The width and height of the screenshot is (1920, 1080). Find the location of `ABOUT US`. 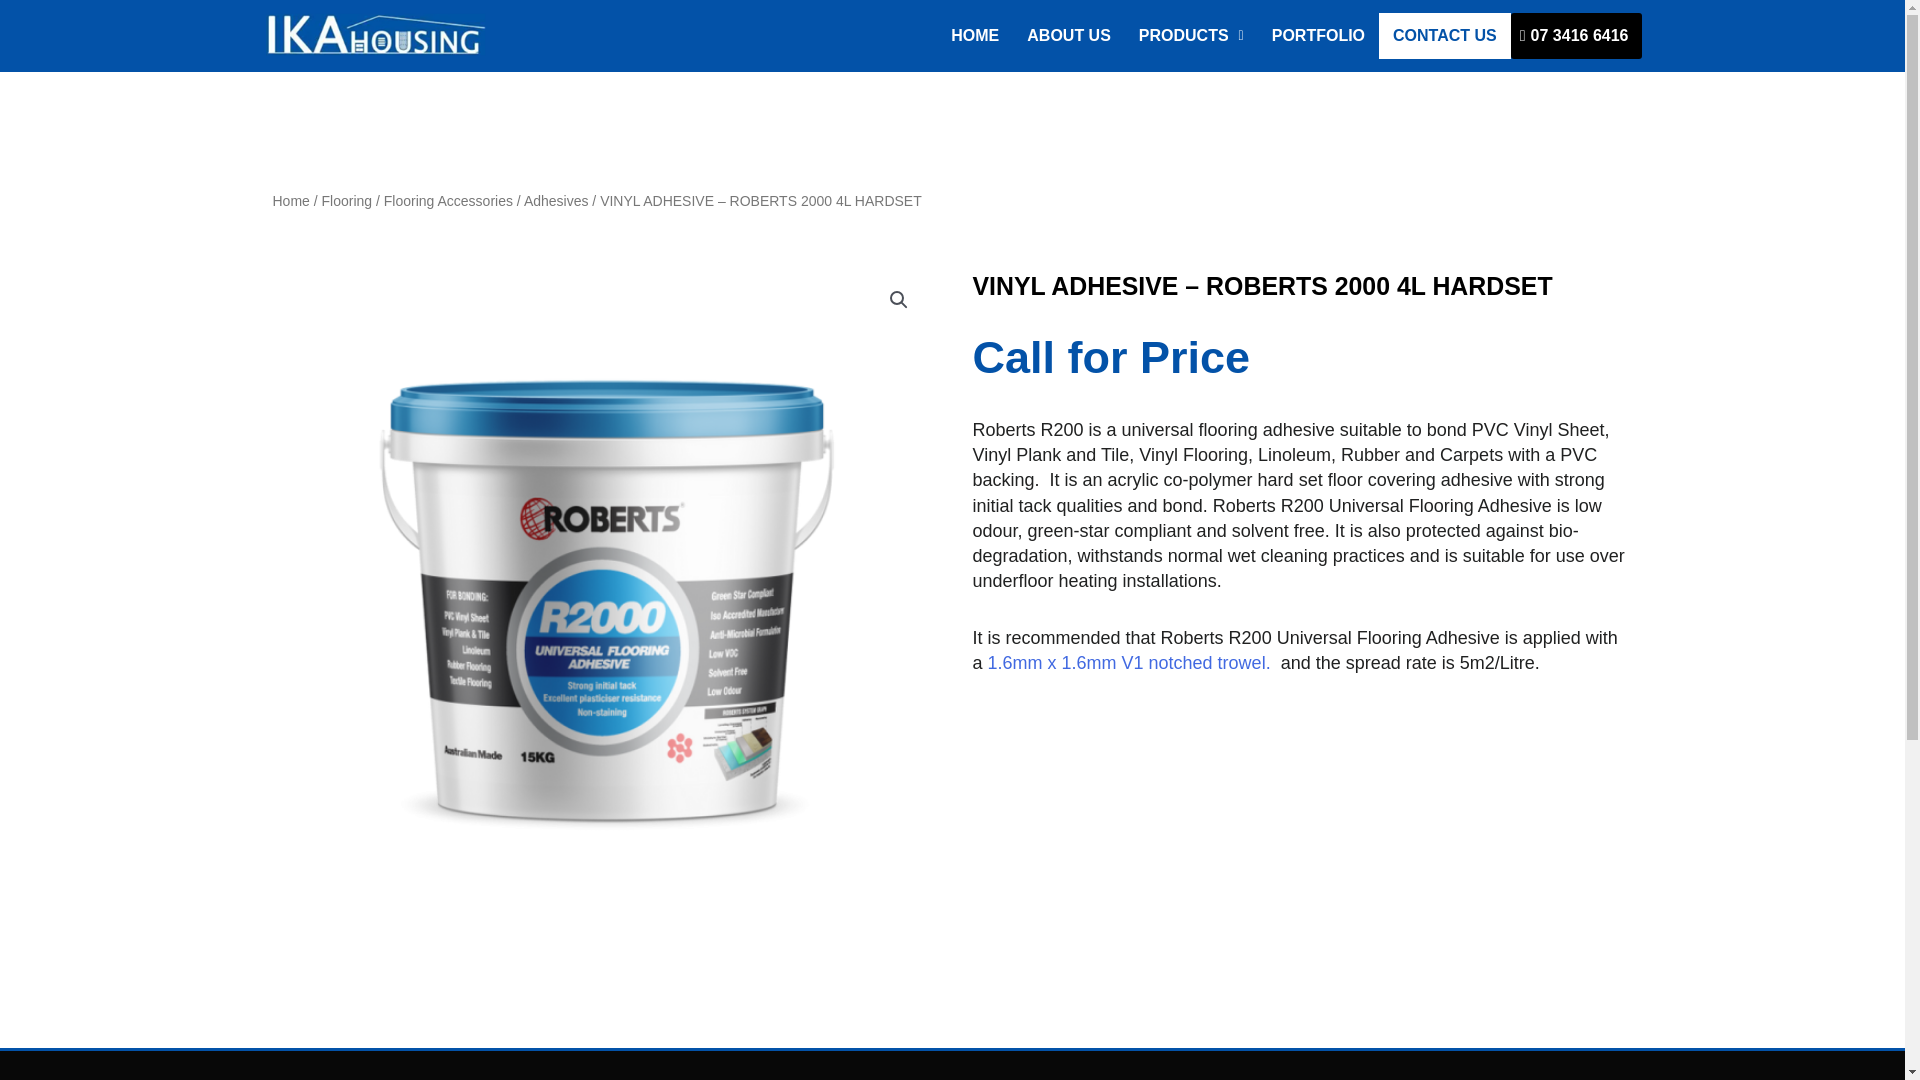

ABOUT US is located at coordinates (1069, 36).